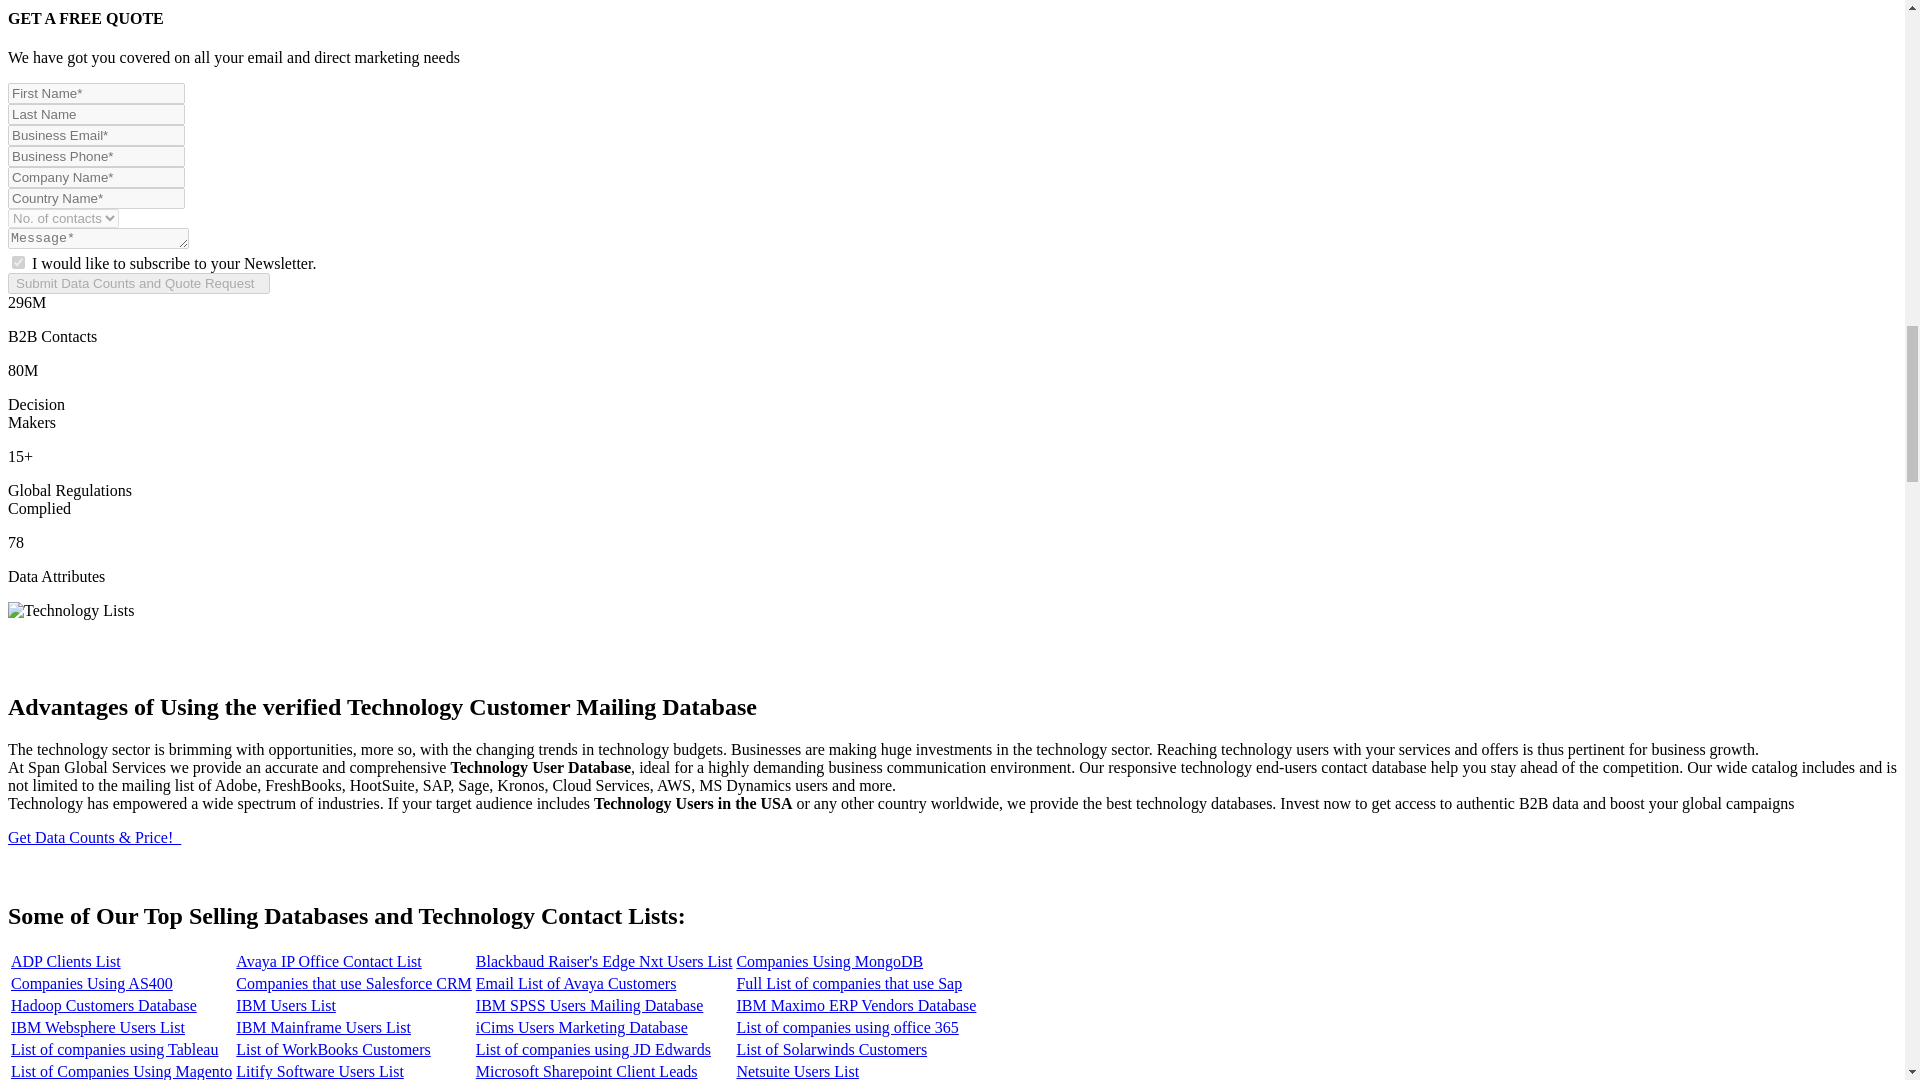  I want to click on newslettersubscribe, so click(18, 262).